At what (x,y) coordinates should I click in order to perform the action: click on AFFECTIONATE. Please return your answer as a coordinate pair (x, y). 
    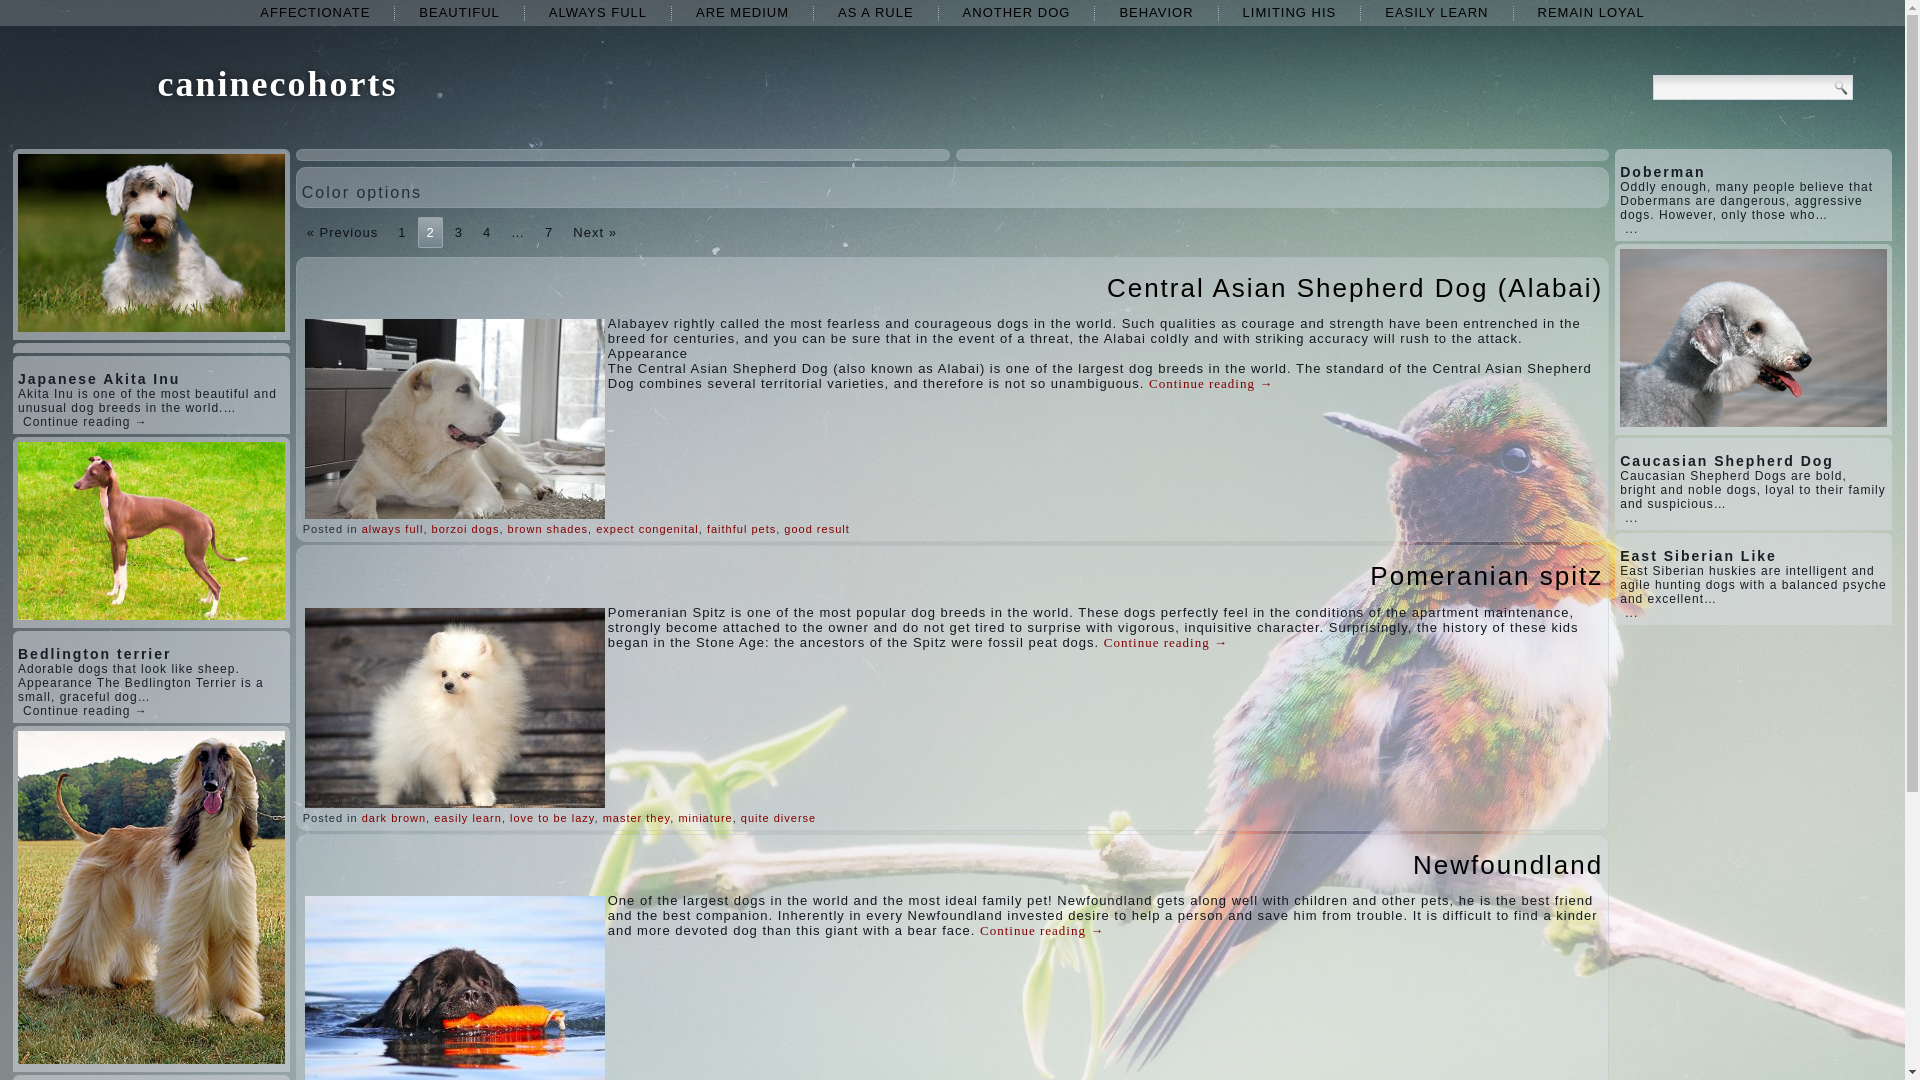
    Looking at the image, I should click on (314, 12).